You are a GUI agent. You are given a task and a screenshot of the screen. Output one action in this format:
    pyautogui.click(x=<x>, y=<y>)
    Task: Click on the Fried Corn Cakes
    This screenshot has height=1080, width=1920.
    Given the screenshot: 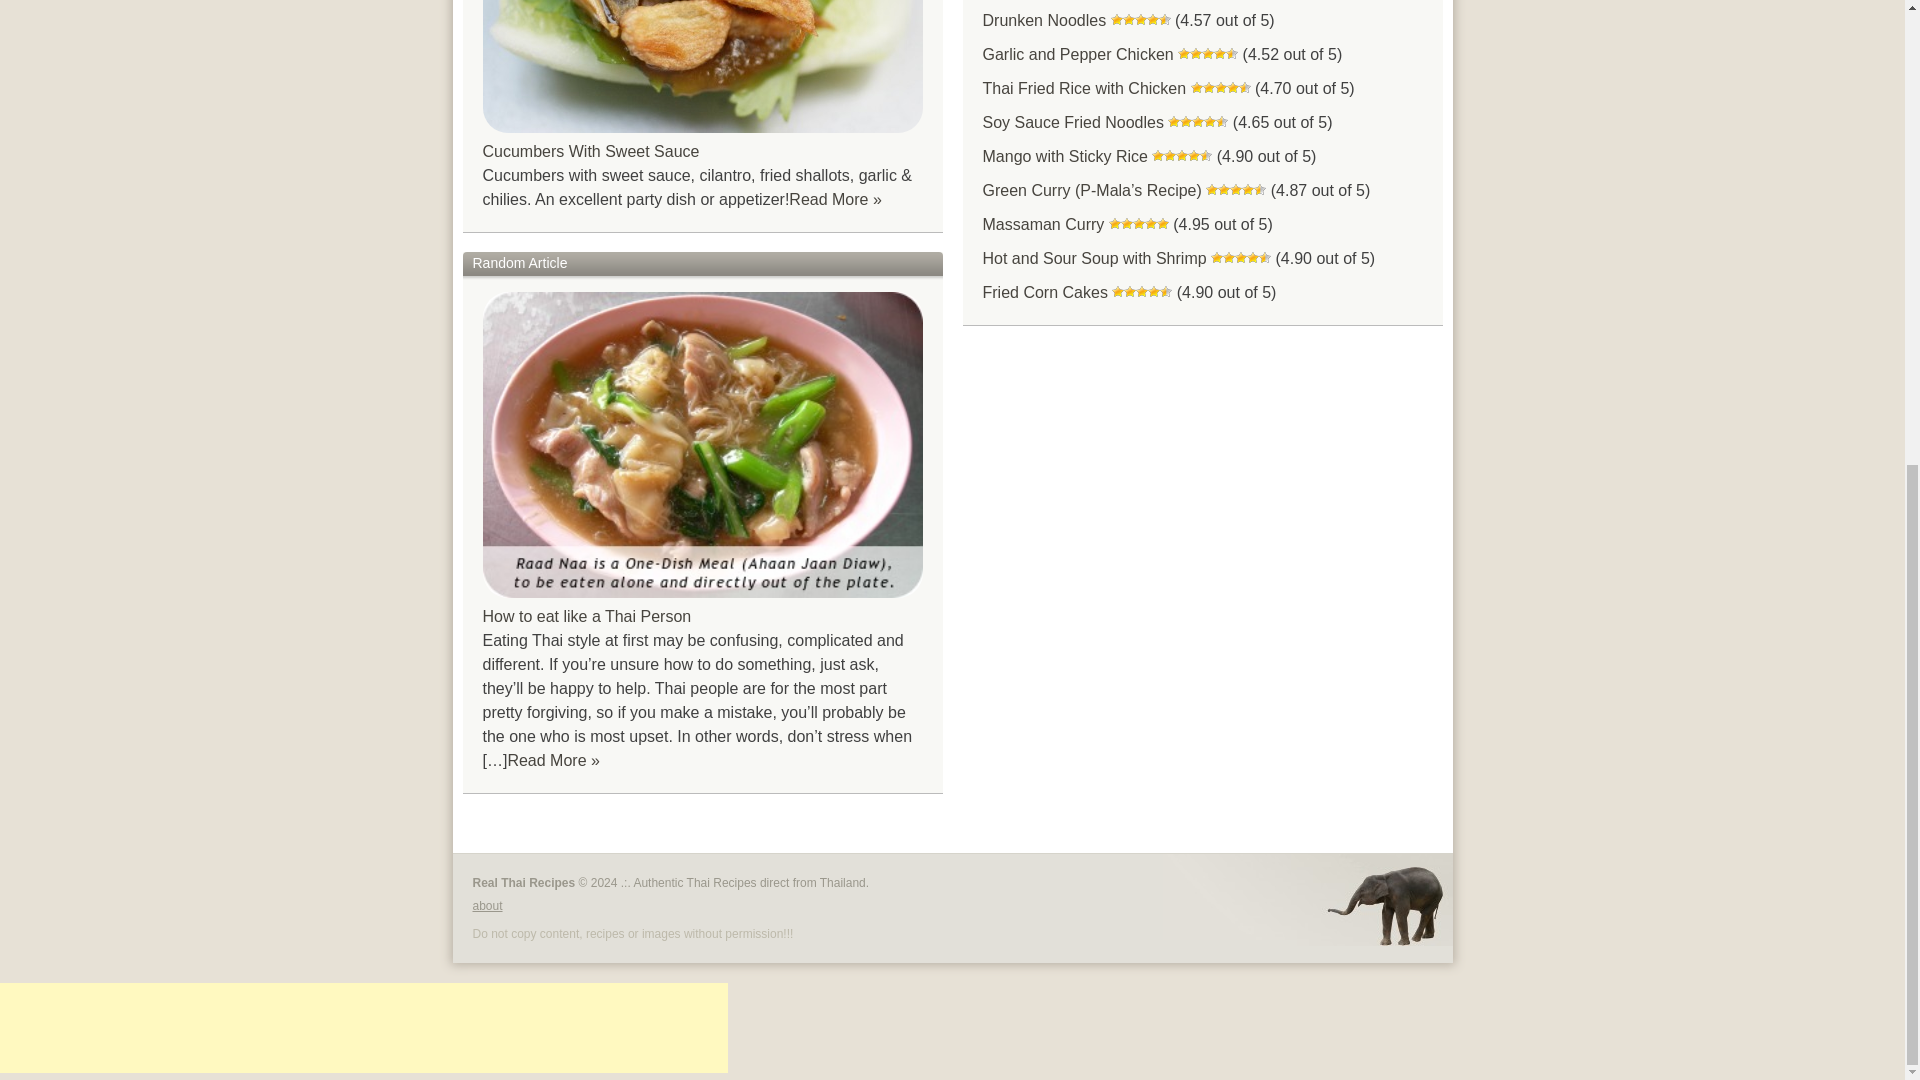 What is the action you would take?
    pyautogui.click(x=1044, y=292)
    